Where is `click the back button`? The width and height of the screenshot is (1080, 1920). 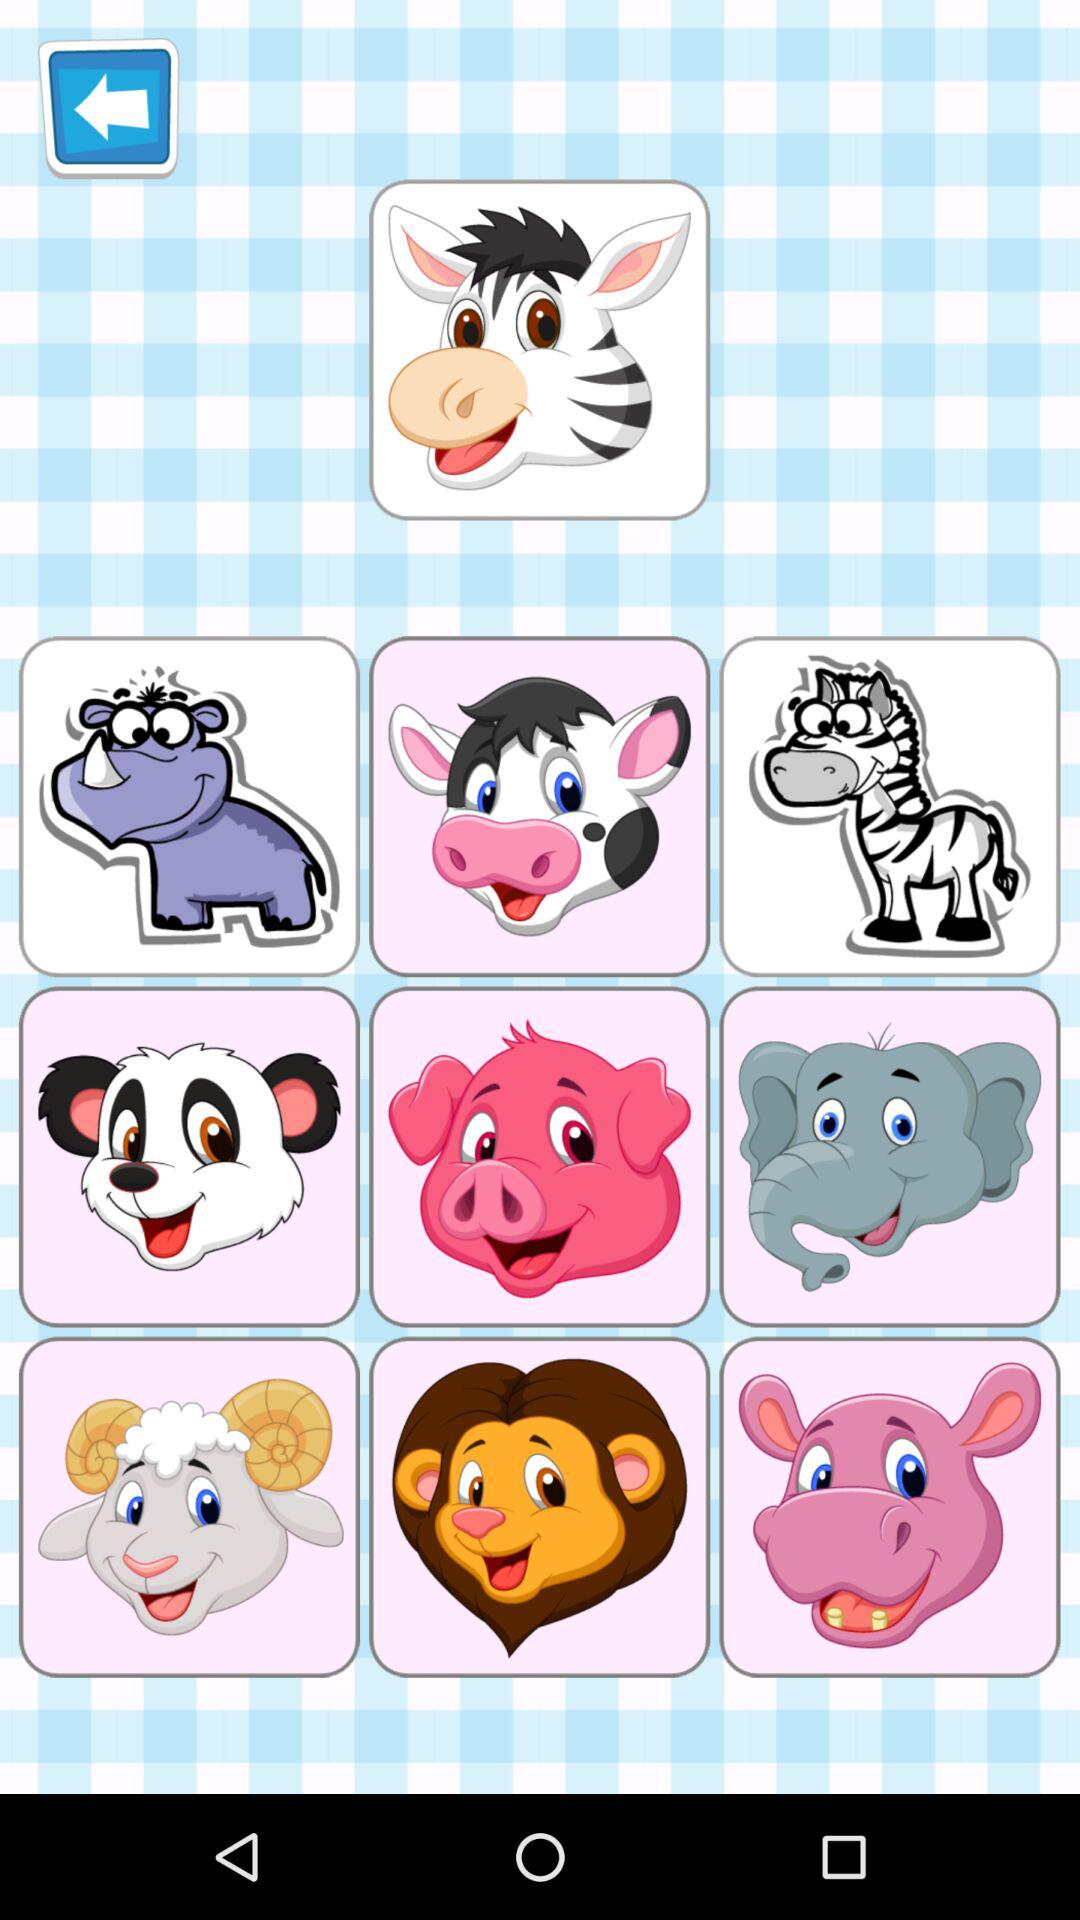 click the back button is located at coordinates (108, 108).